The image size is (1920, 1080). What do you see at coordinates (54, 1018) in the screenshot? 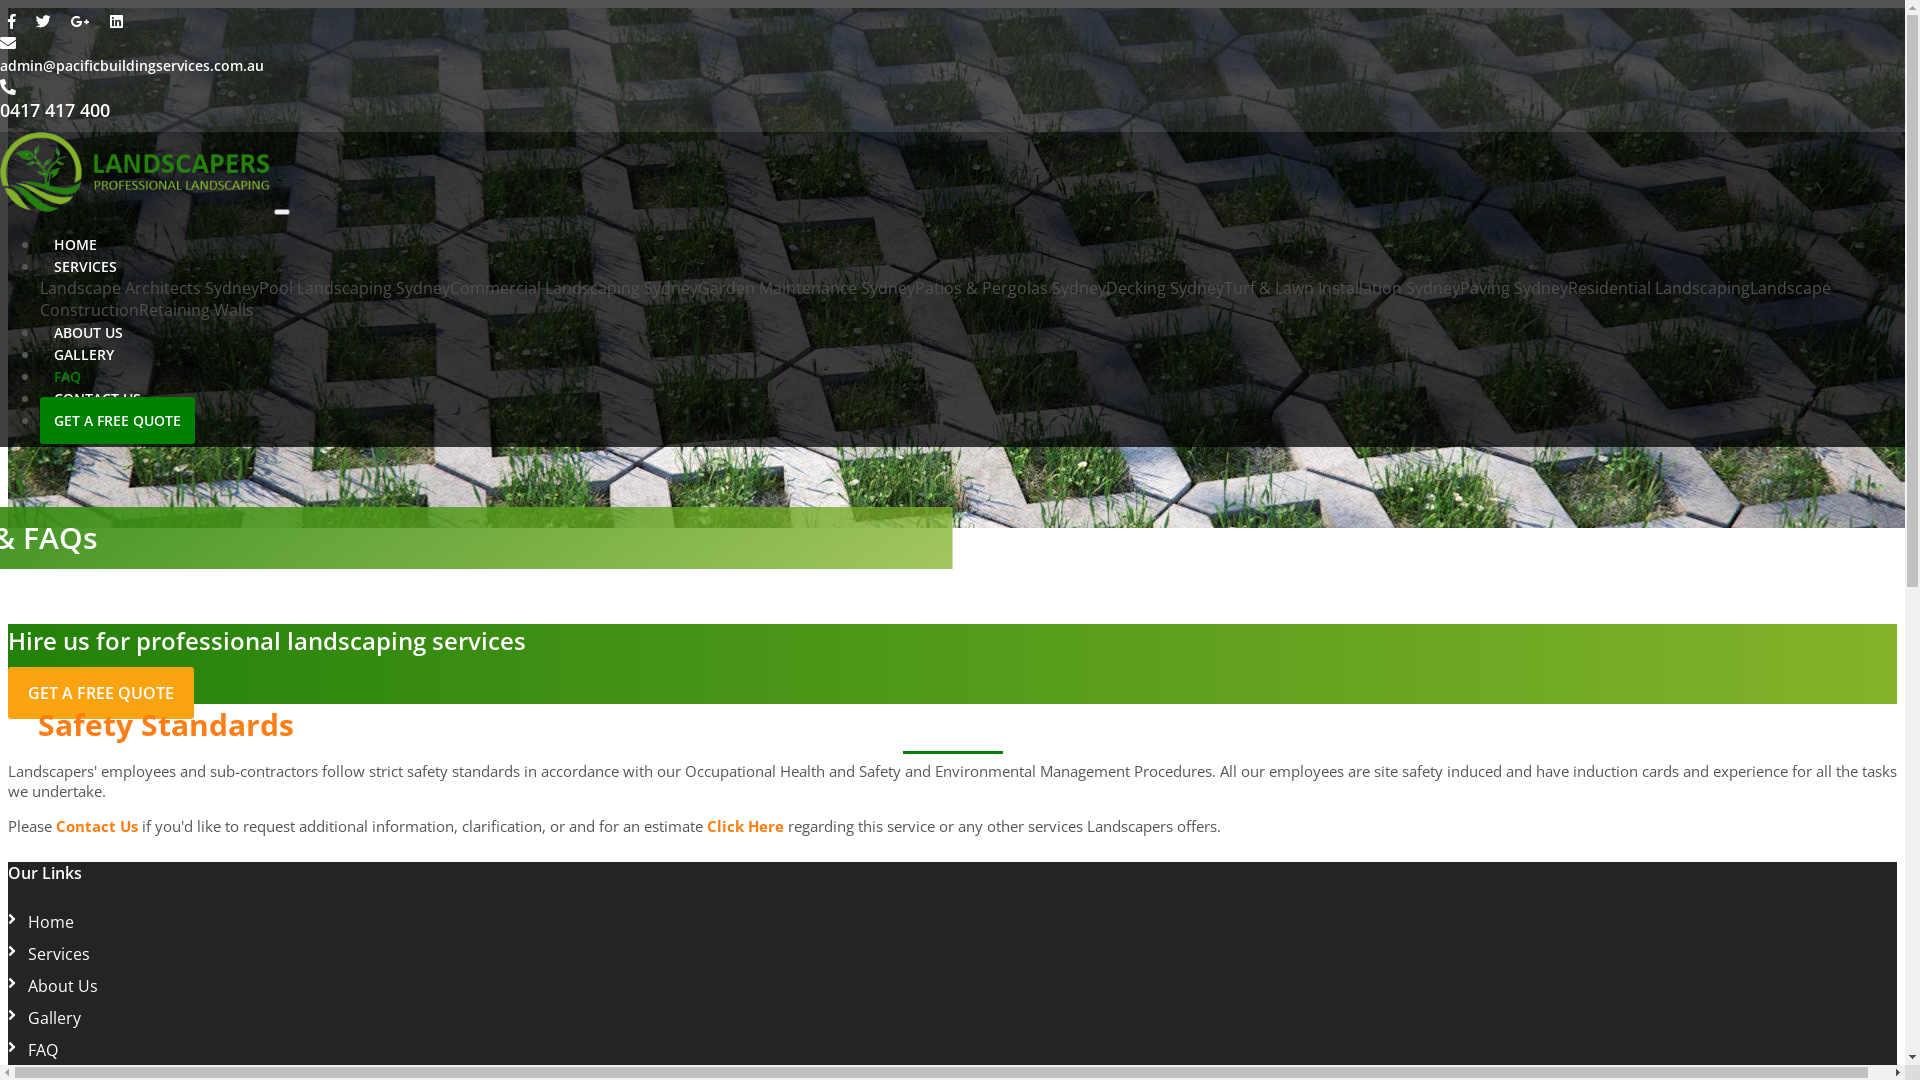
I see `Gallery` at bounding box center [54, 1018].